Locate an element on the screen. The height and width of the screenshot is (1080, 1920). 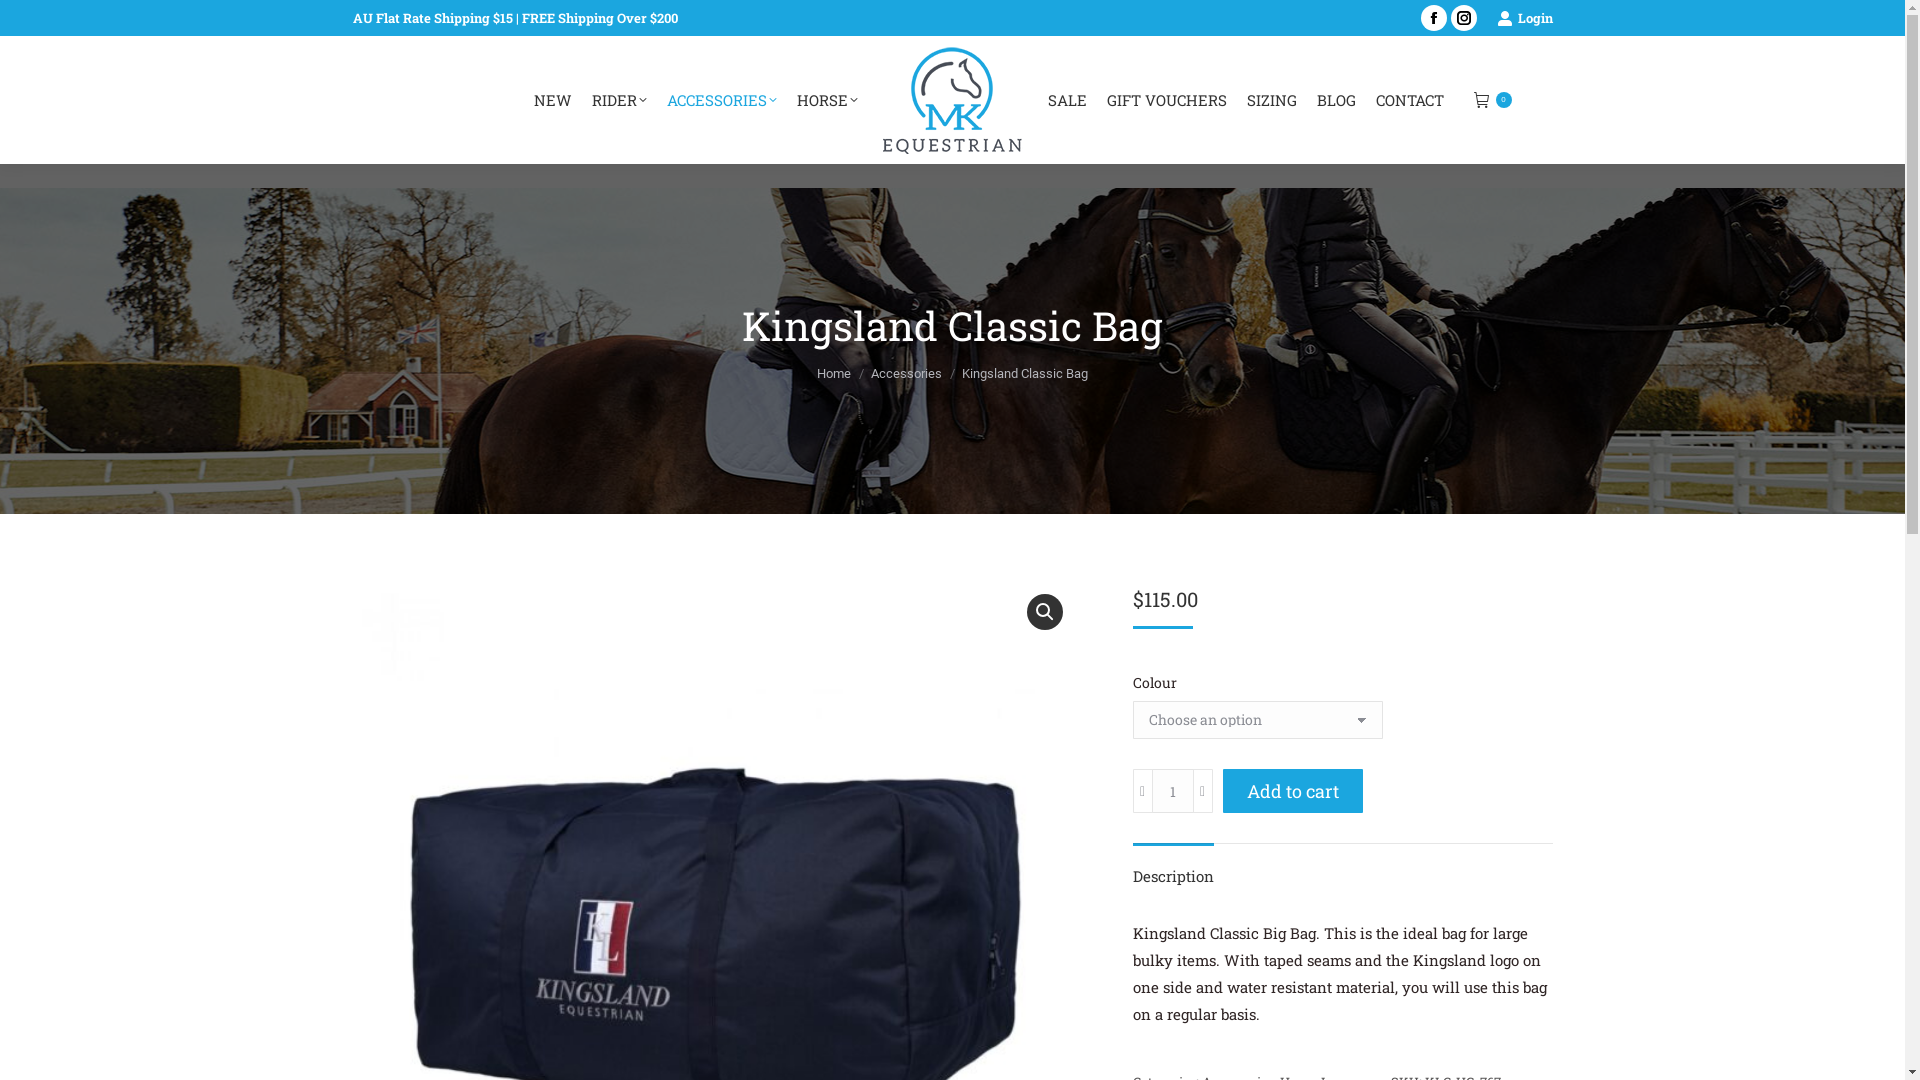
BLOG is located at coordinates (1336, 100).